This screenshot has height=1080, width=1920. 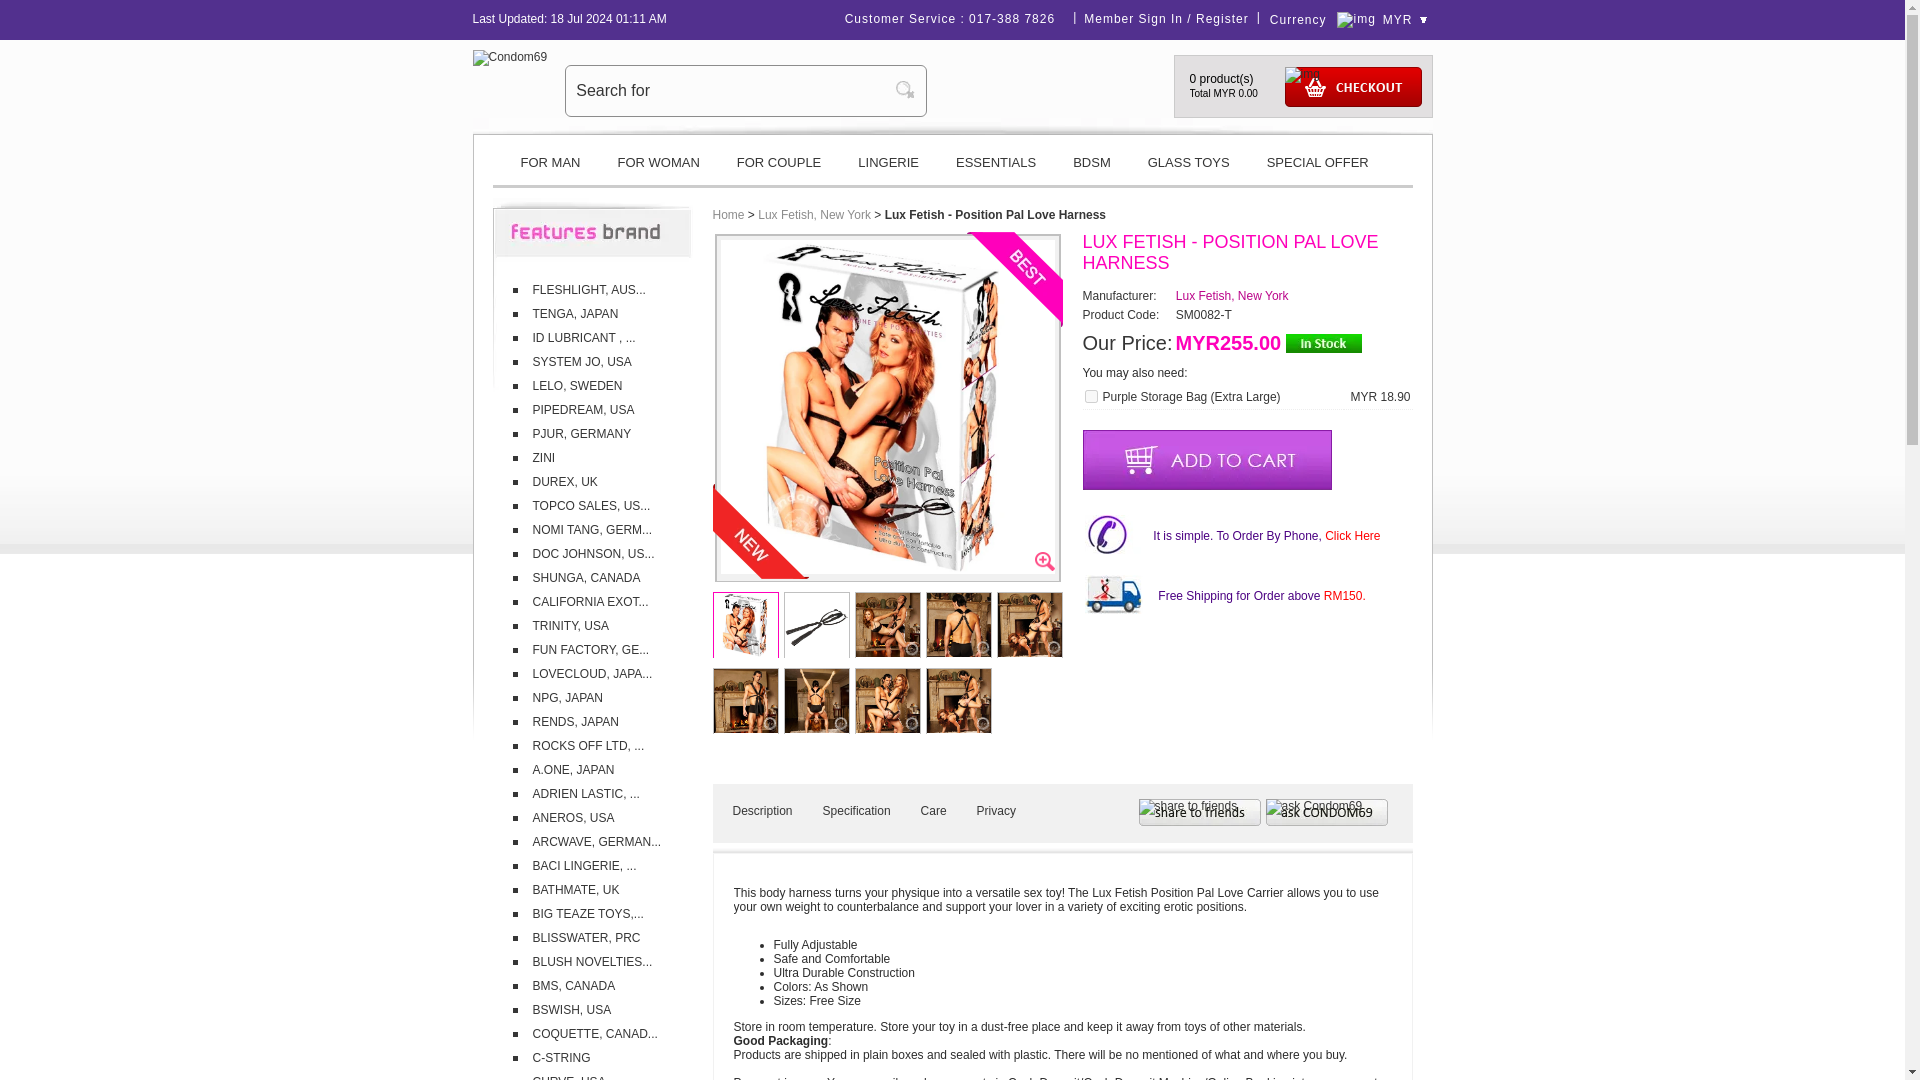 I want to click on Sign In, so click(x=1160, y=18).